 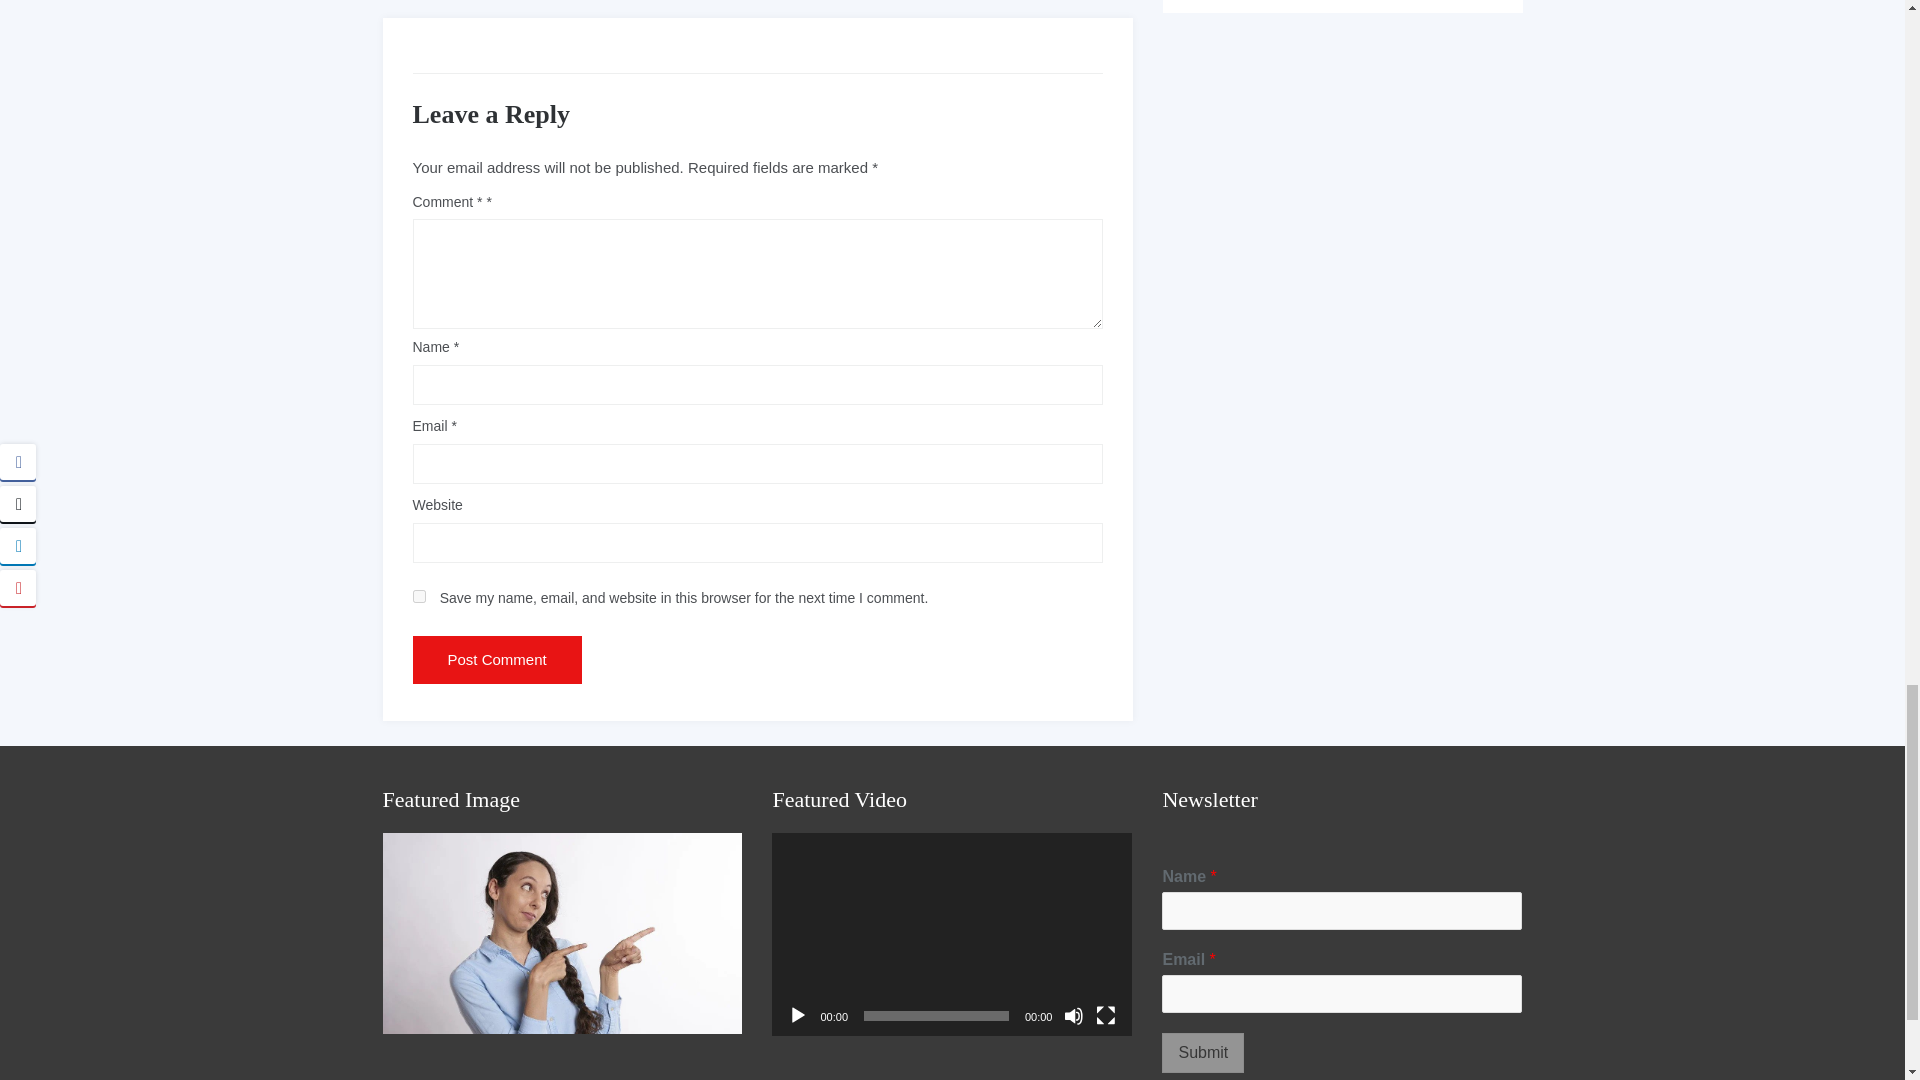 What do you see at coordinates (418, 596) in the screenshot?
I see `yes` at bounding box center [418, 596].